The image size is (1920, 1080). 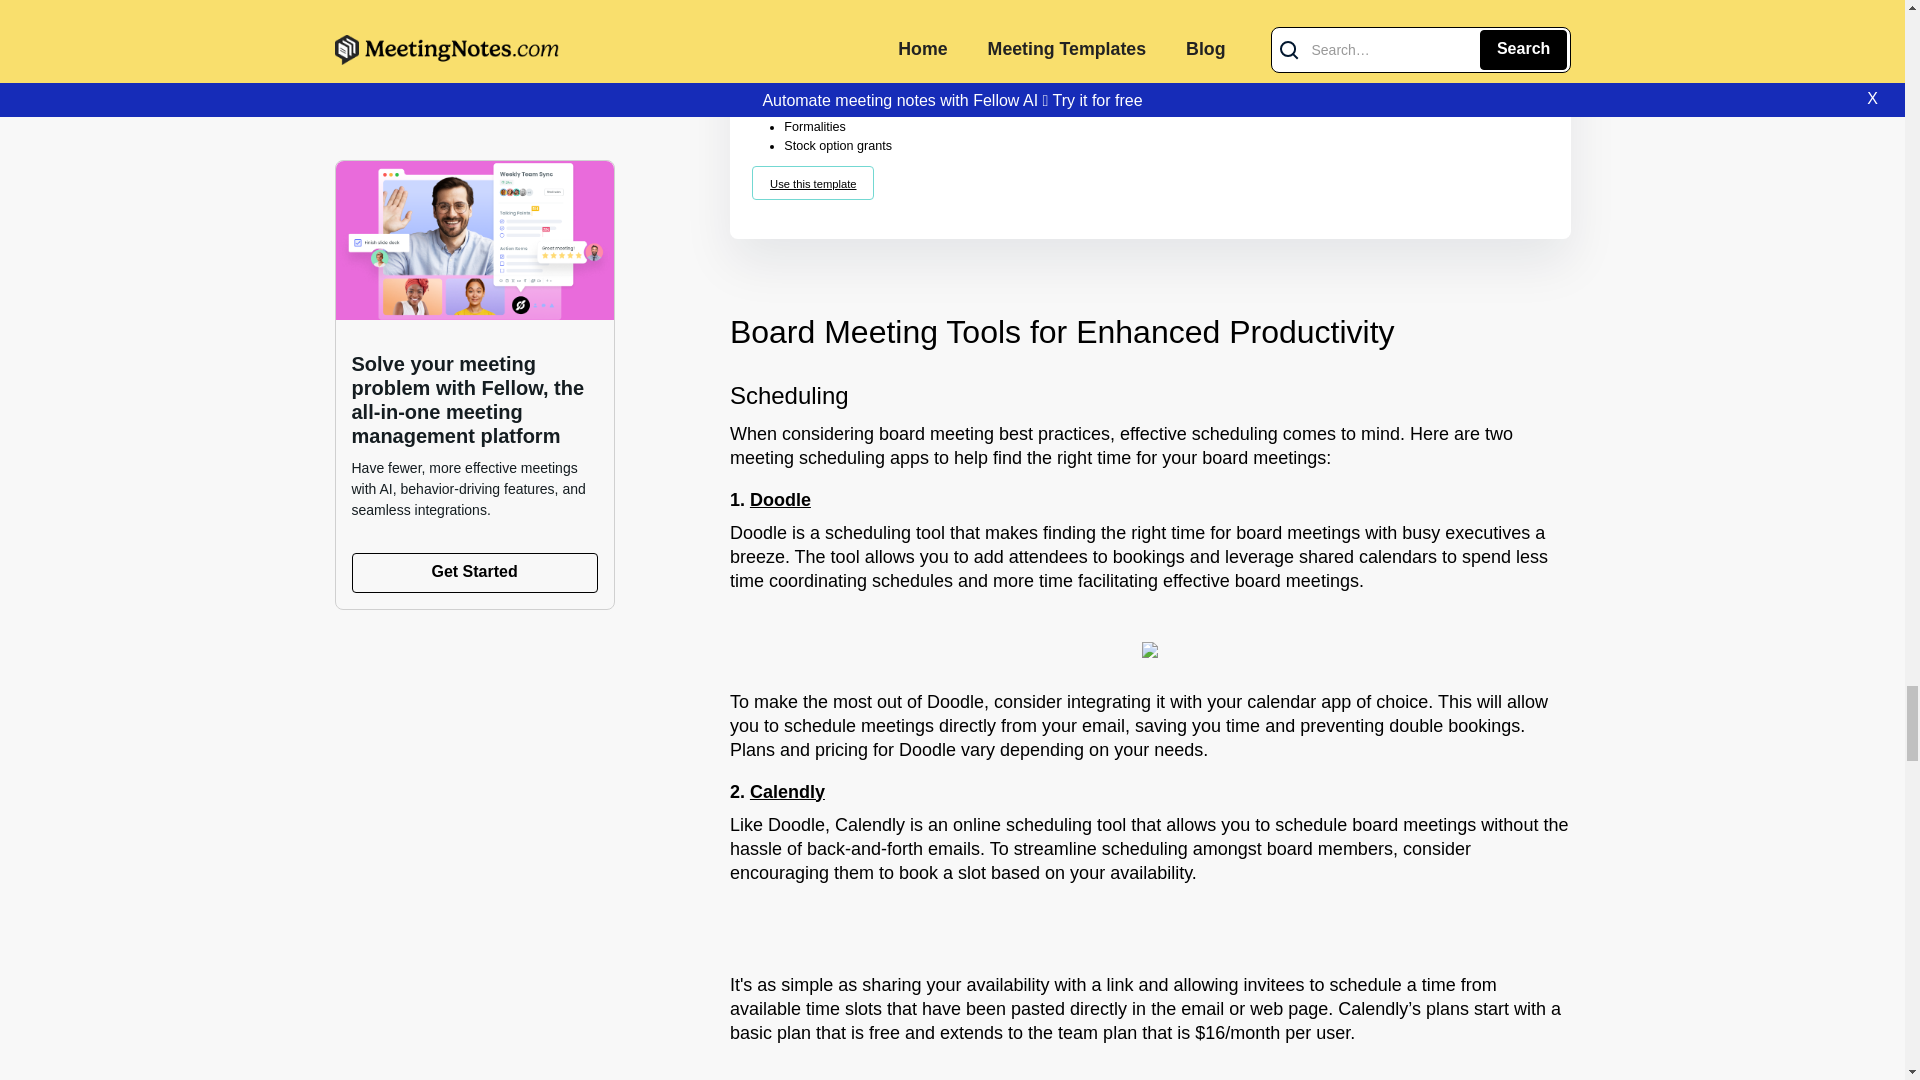 I want to click on Doodle, so click(x=780, y=500).